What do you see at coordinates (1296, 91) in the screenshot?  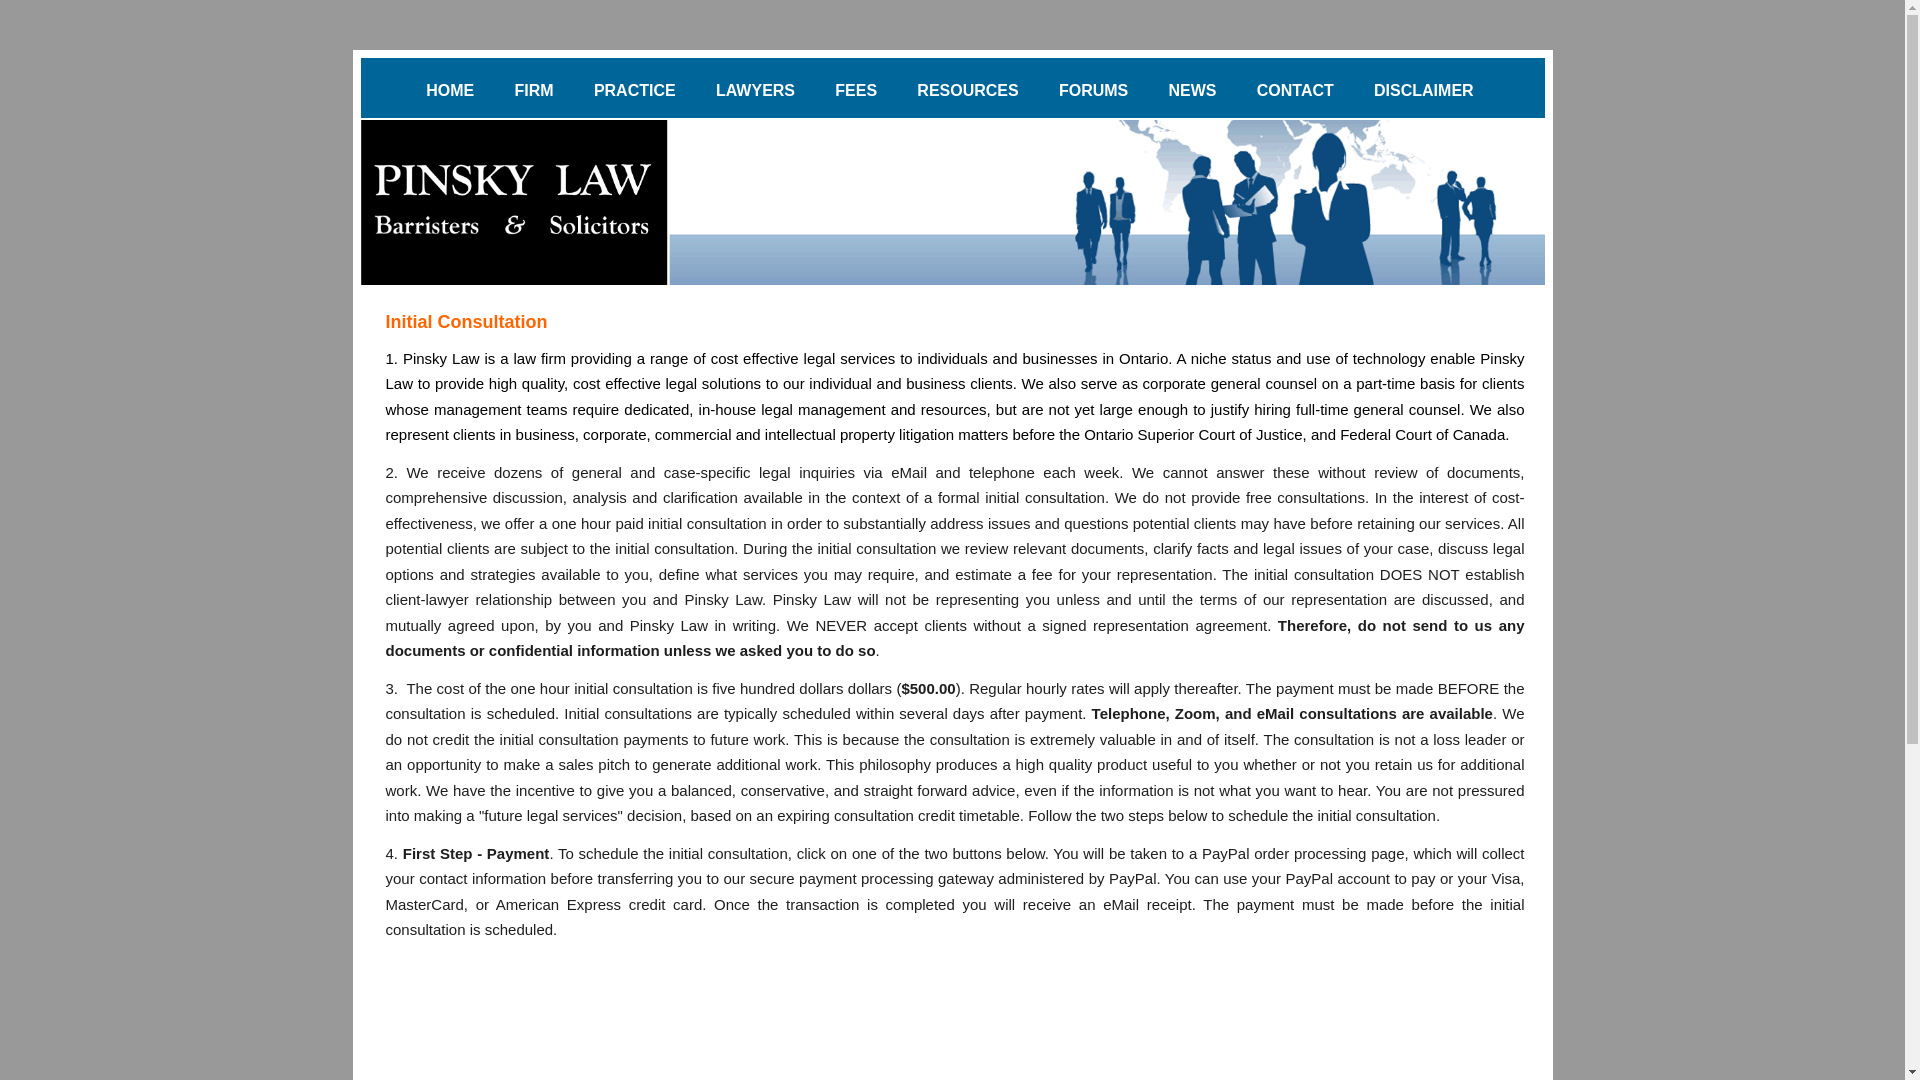 I see `CONTACT` at bounding box center [1296, 91].